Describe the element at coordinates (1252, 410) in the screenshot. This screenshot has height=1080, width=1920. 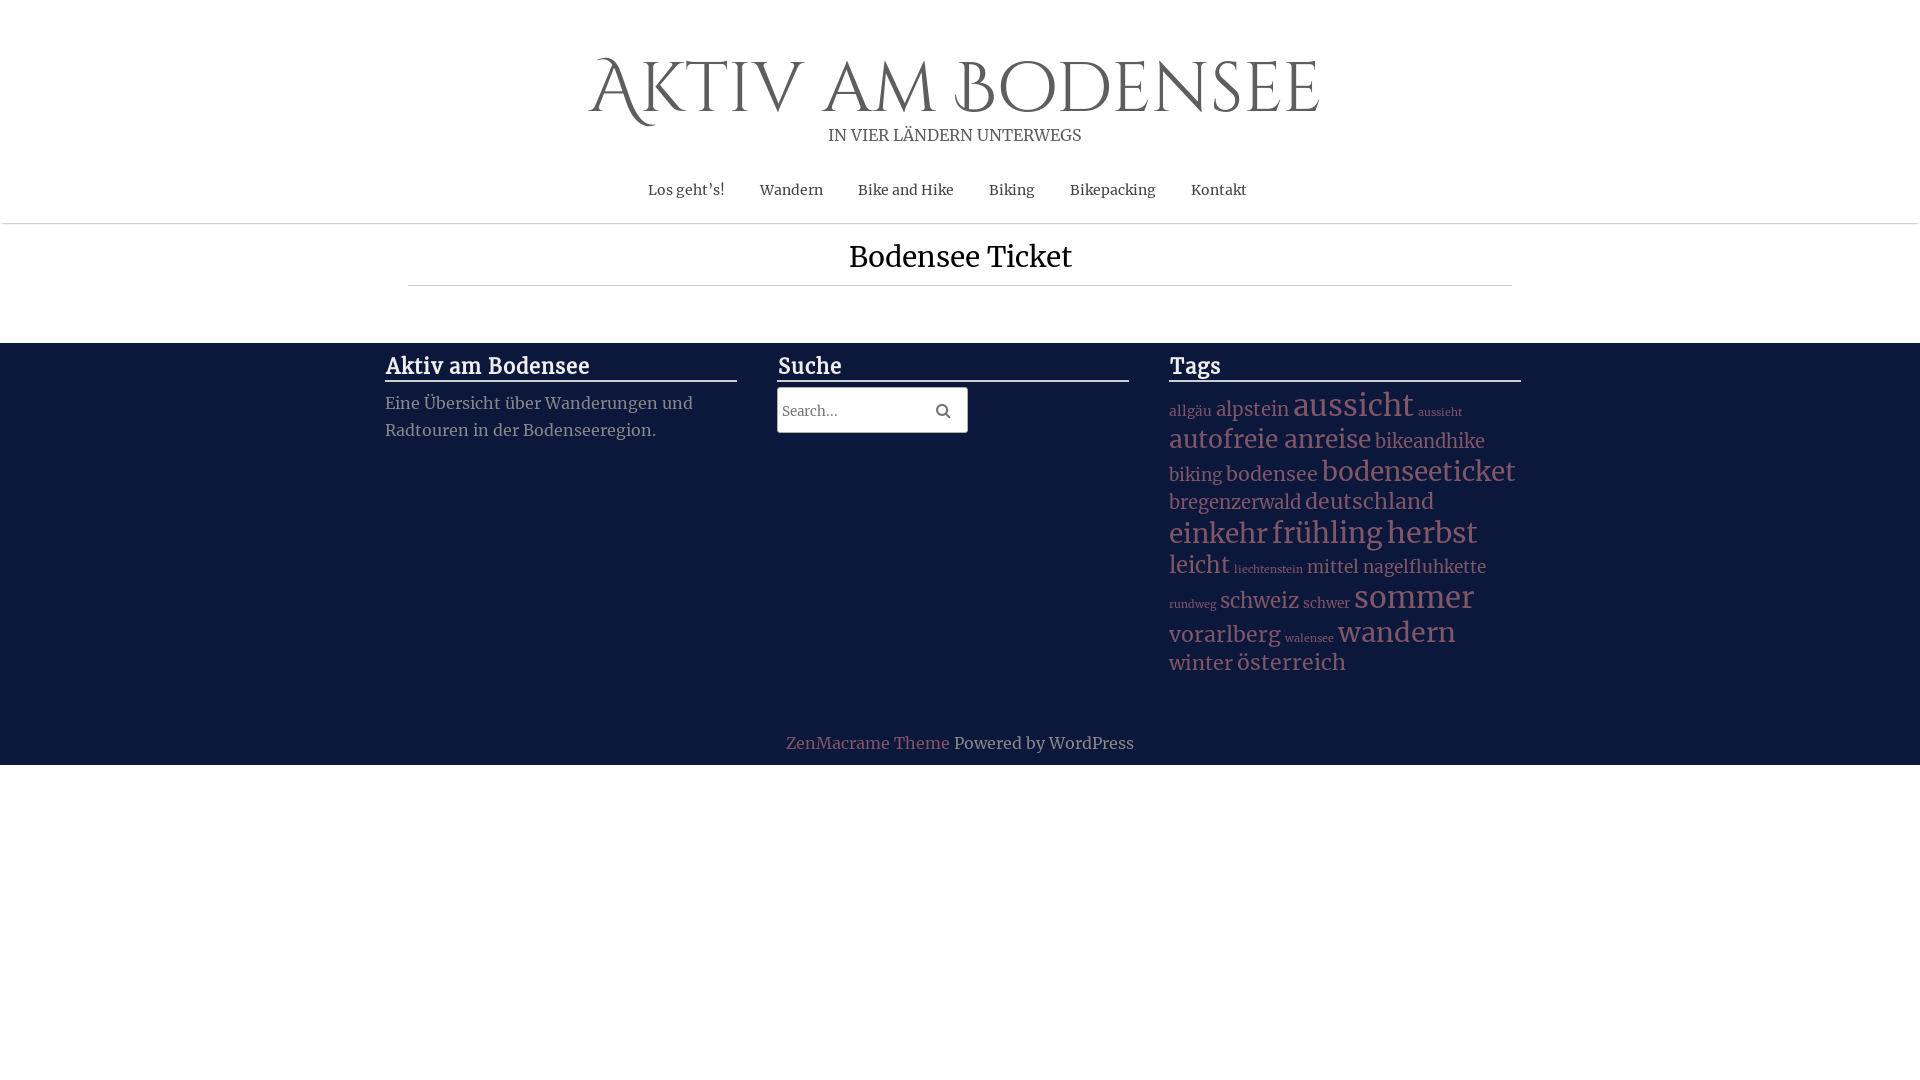
I see `alpstein` at that location.